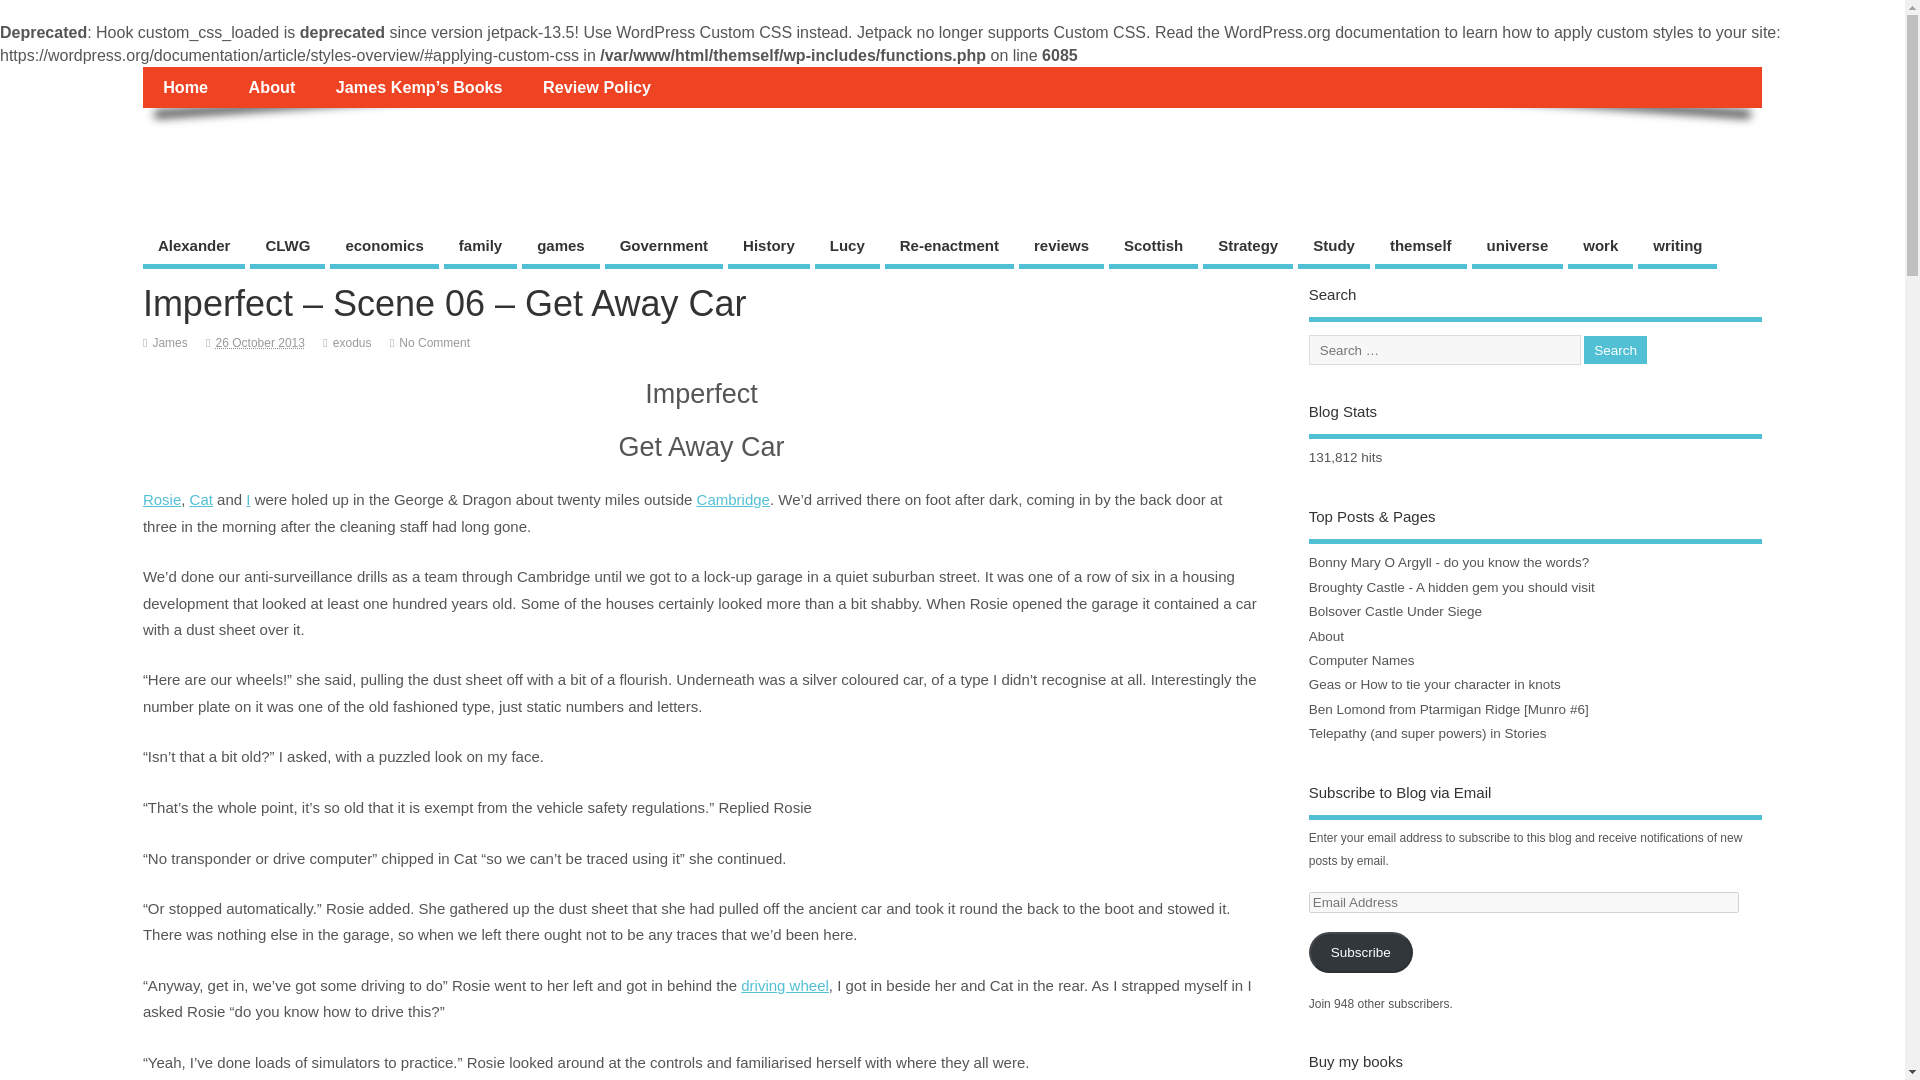 The width and height of the screenshot is (1920, 1080). Describe the element at coordinates (768, 248) in the screenshot. I see `History` at that location.